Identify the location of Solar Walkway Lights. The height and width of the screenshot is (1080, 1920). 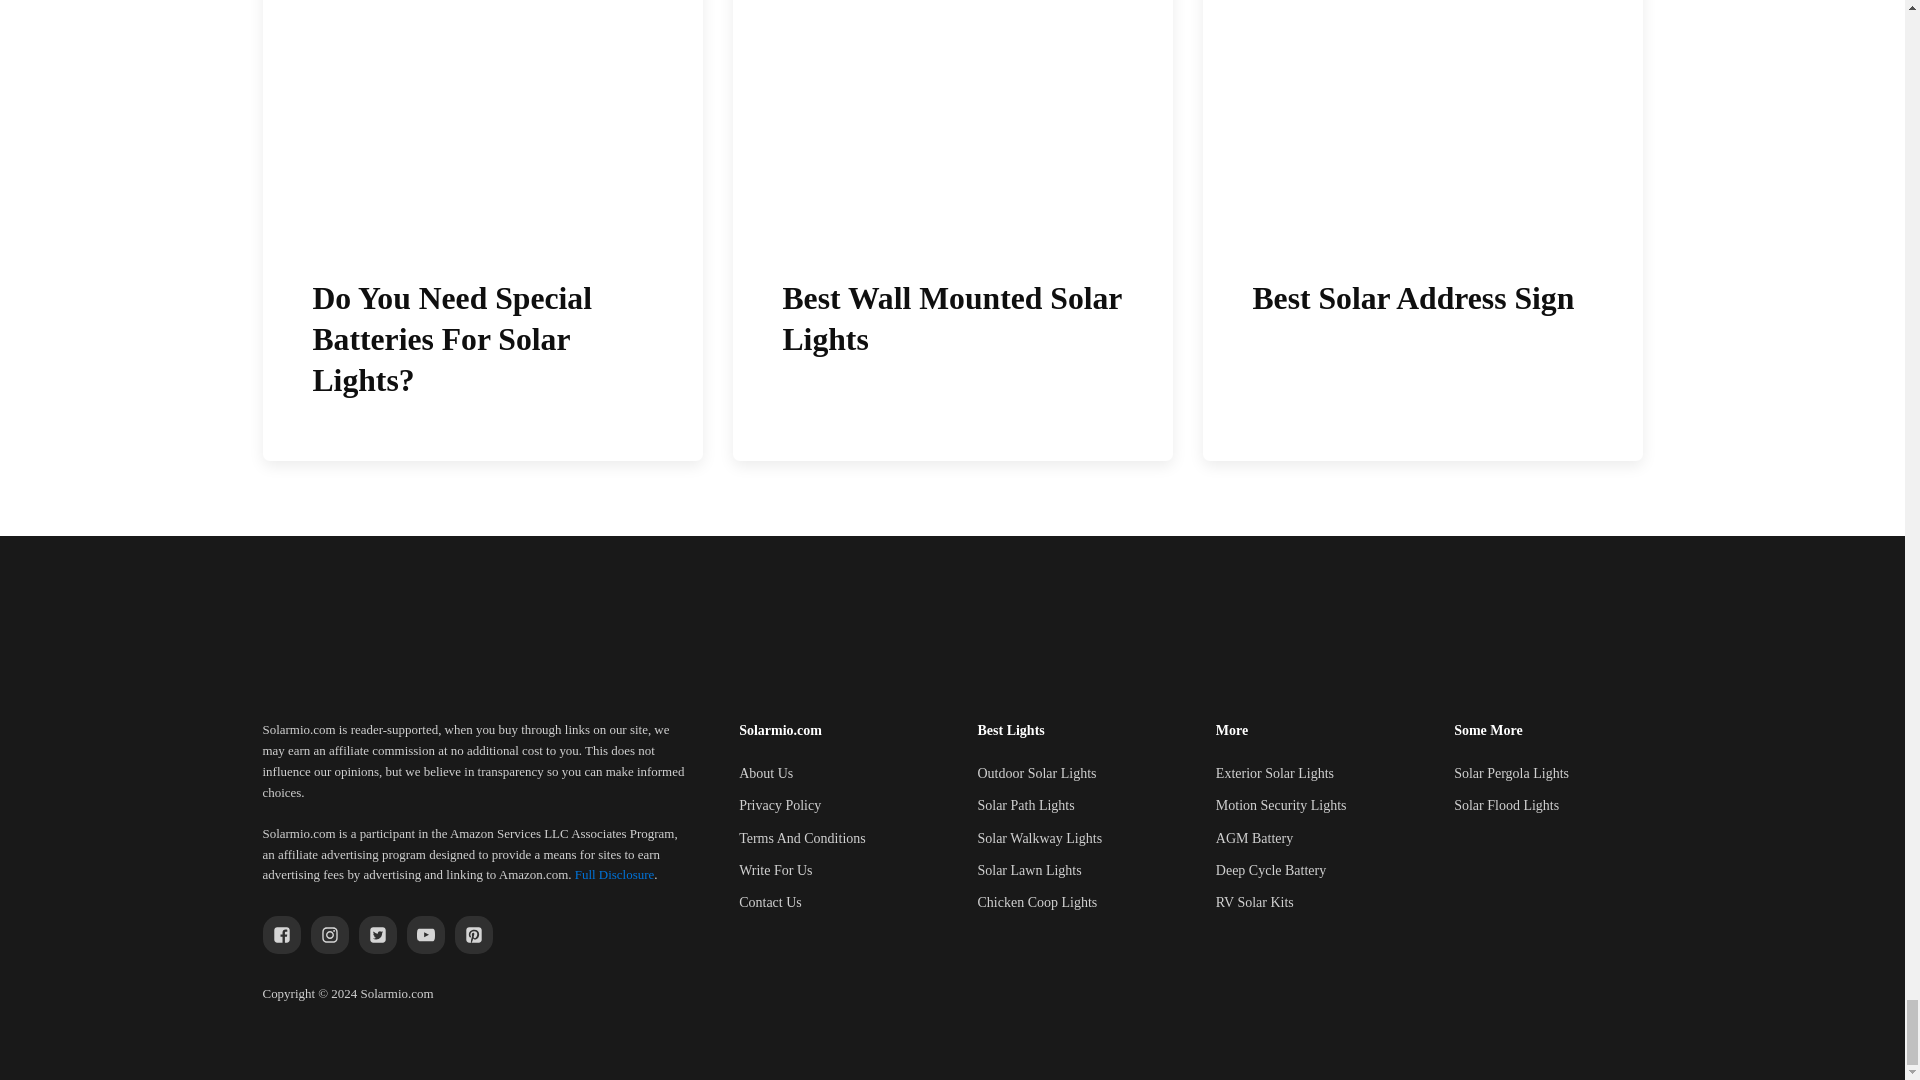
(1040, 838).